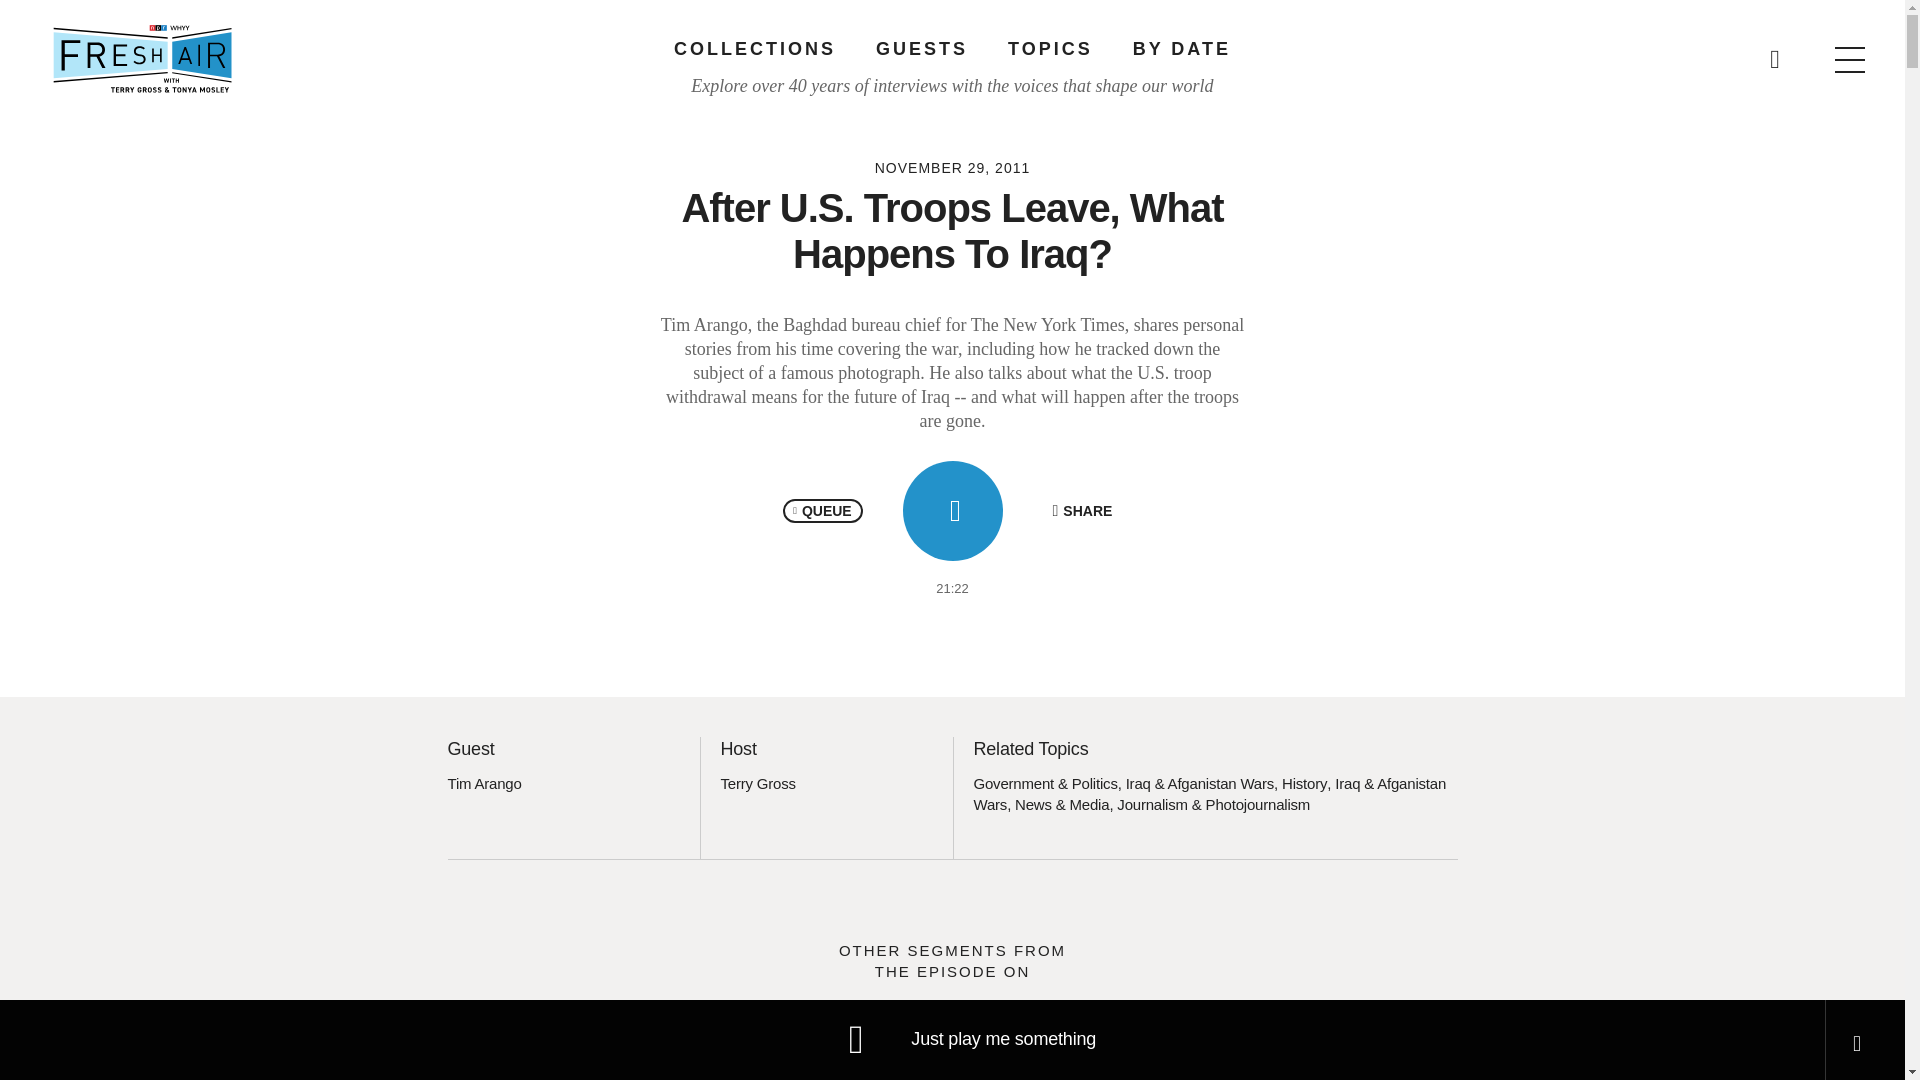  Describe the element at coordinates (1050, 48) in the screenshot. I see `TOPICS` at that location.